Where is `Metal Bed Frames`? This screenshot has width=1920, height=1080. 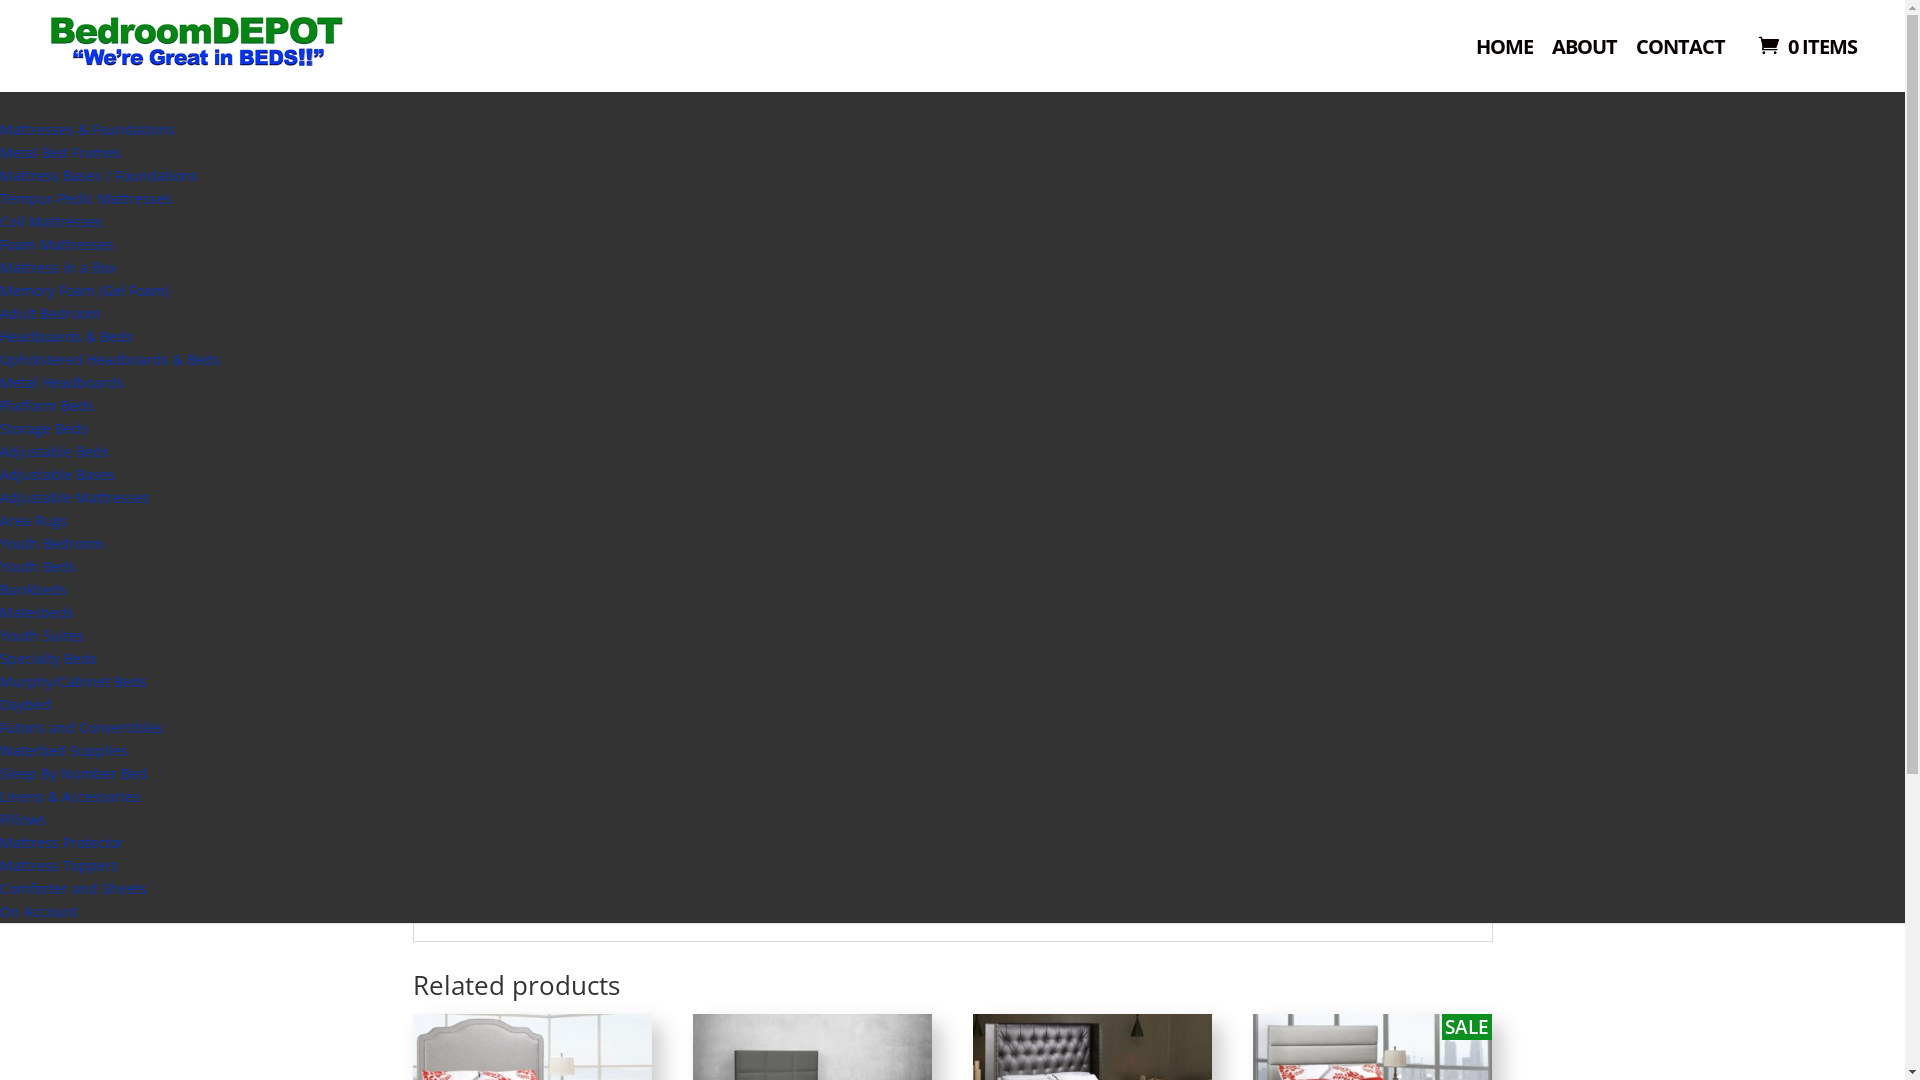
Metal Bed Frames is located at coordinates (60, 152).